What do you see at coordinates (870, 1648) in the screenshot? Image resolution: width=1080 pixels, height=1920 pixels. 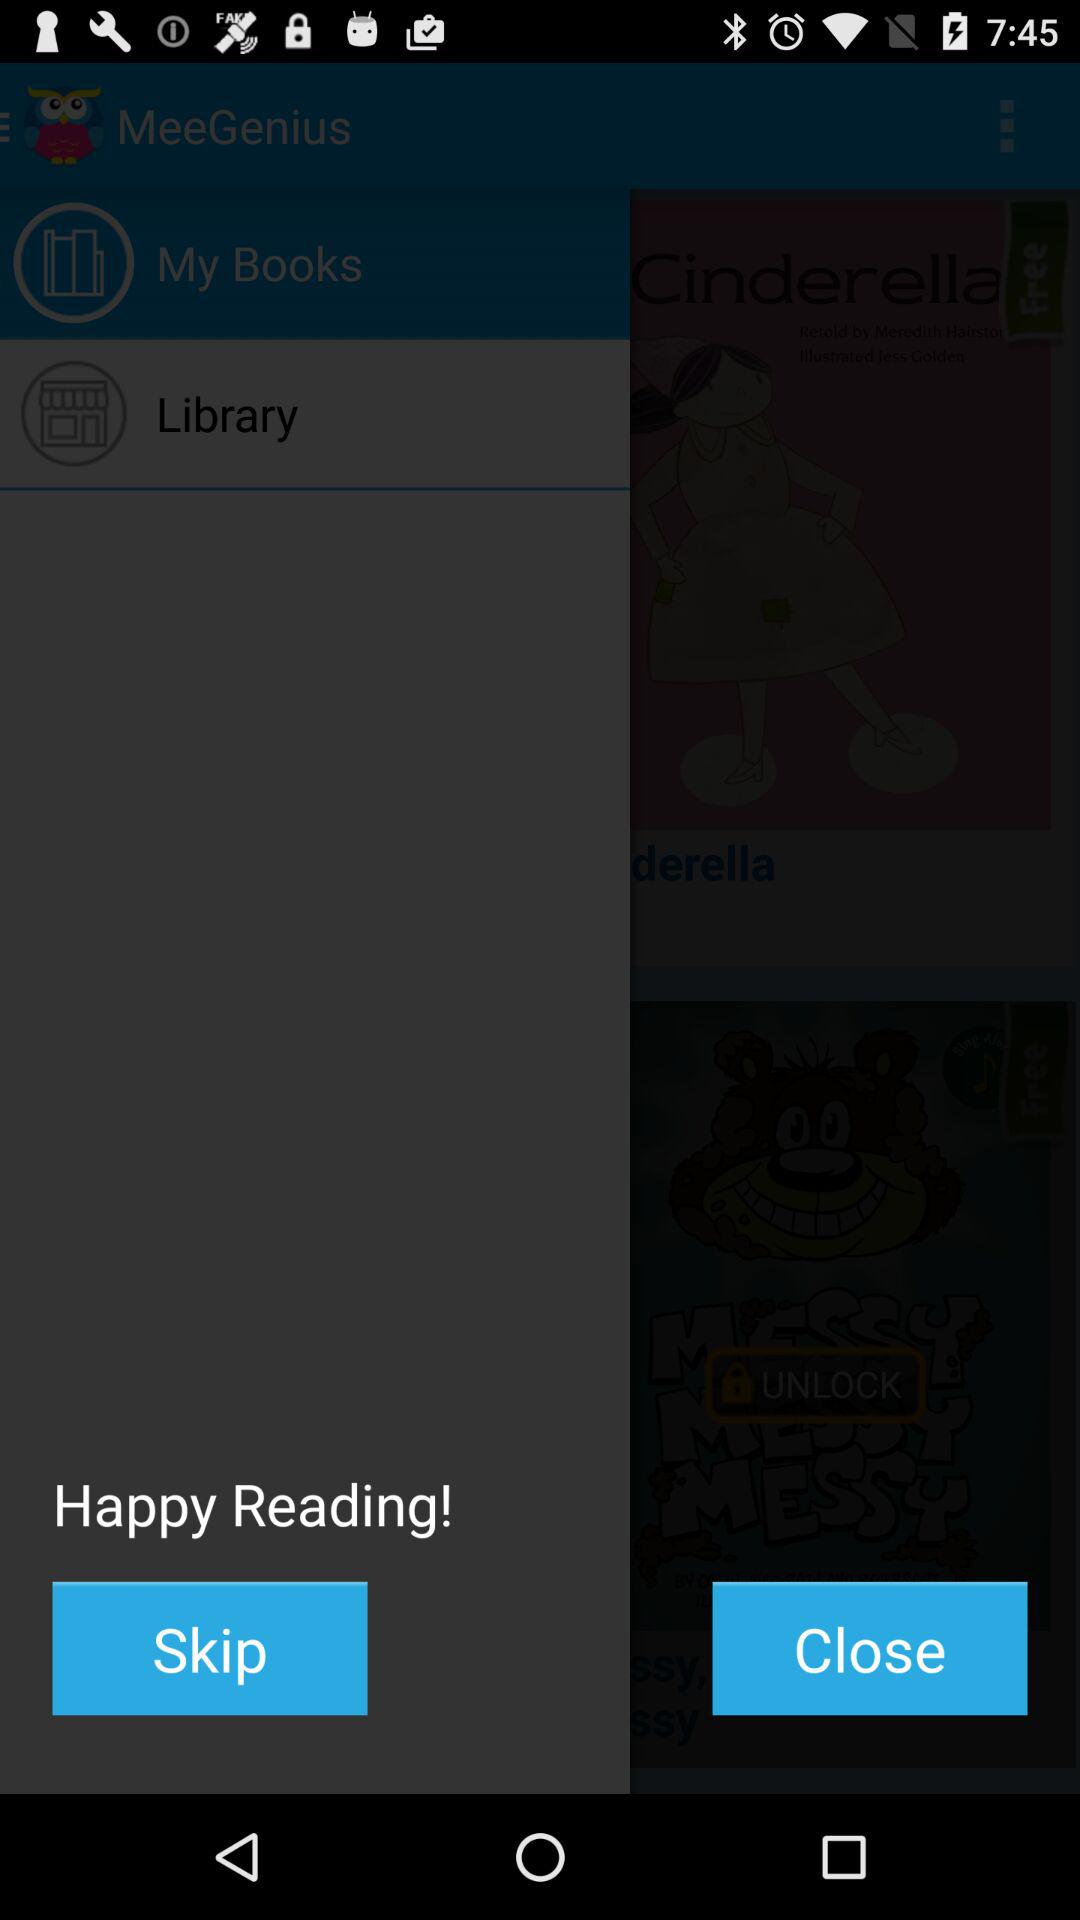 I see `press the button to the right of the skip icon` at bounding box center [870, 1648].